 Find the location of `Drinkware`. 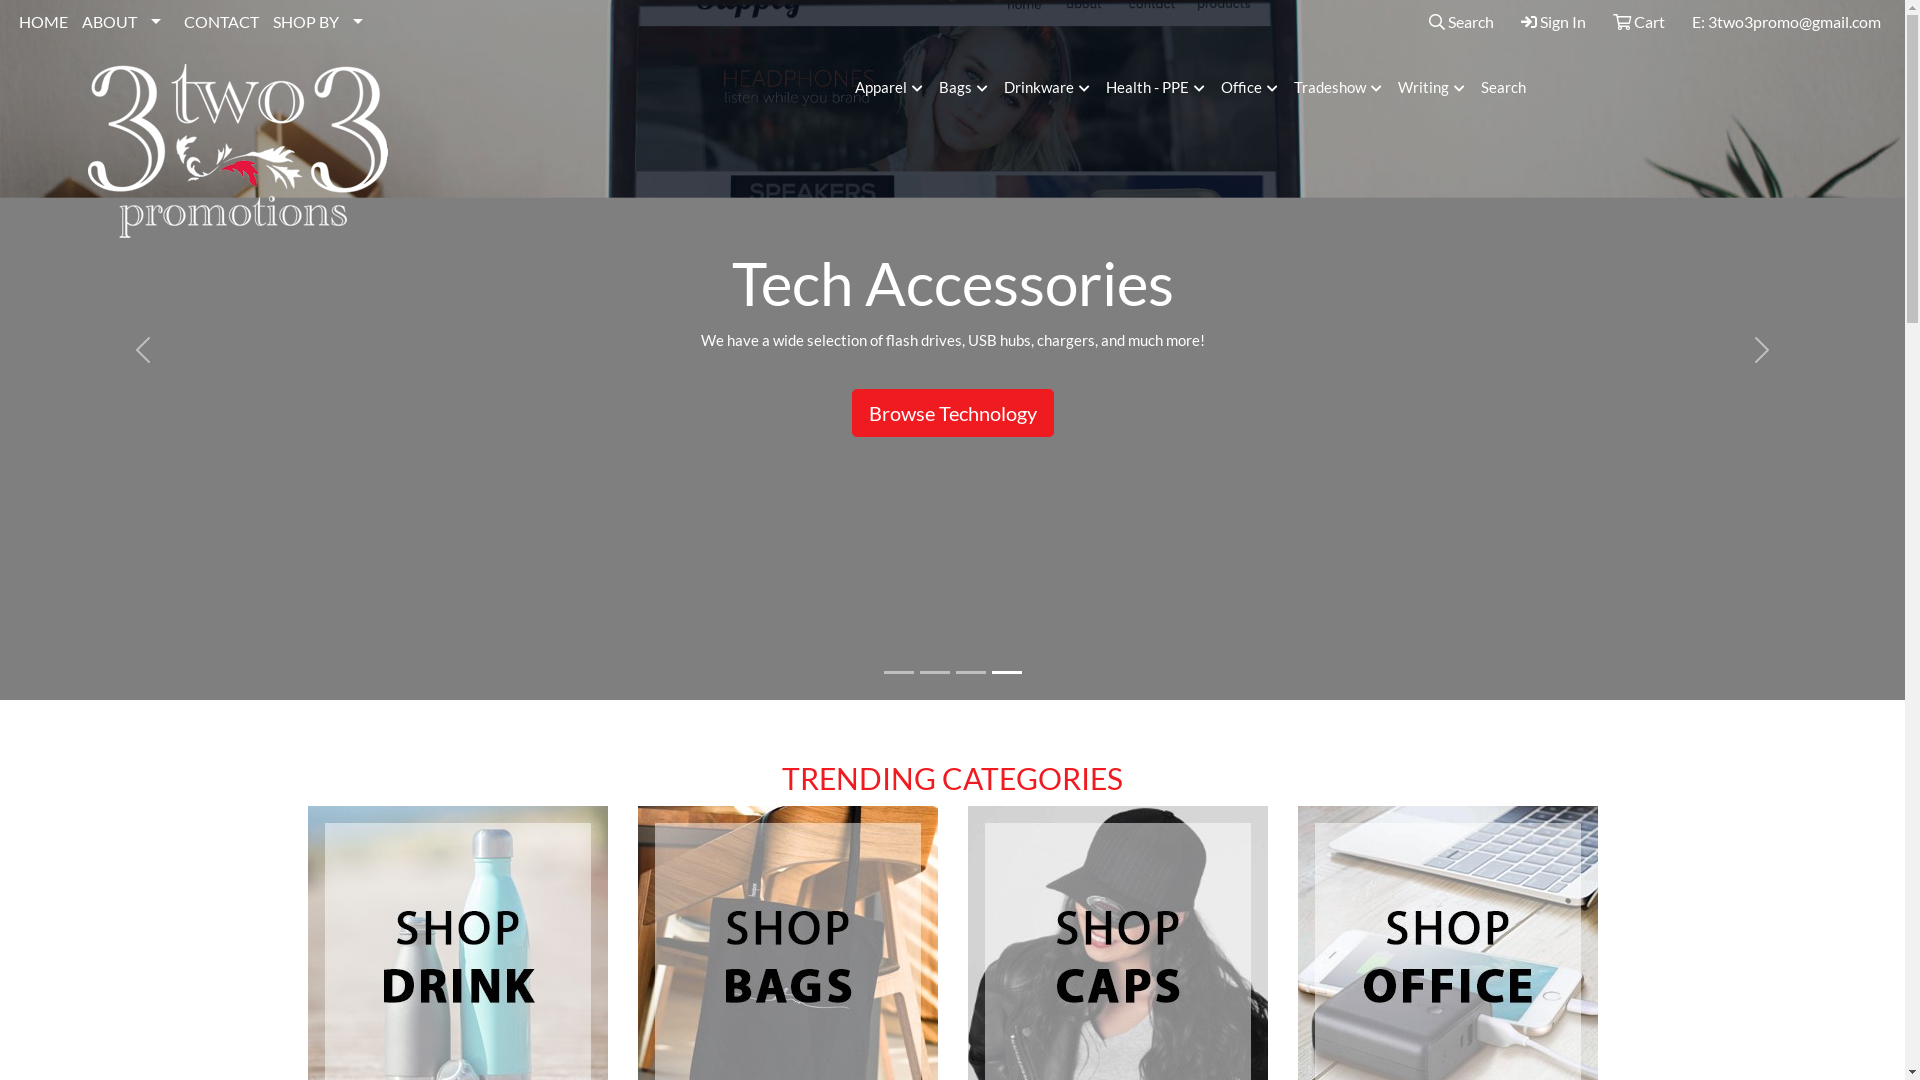

Drinkware is located at coordinates (1047, 88).